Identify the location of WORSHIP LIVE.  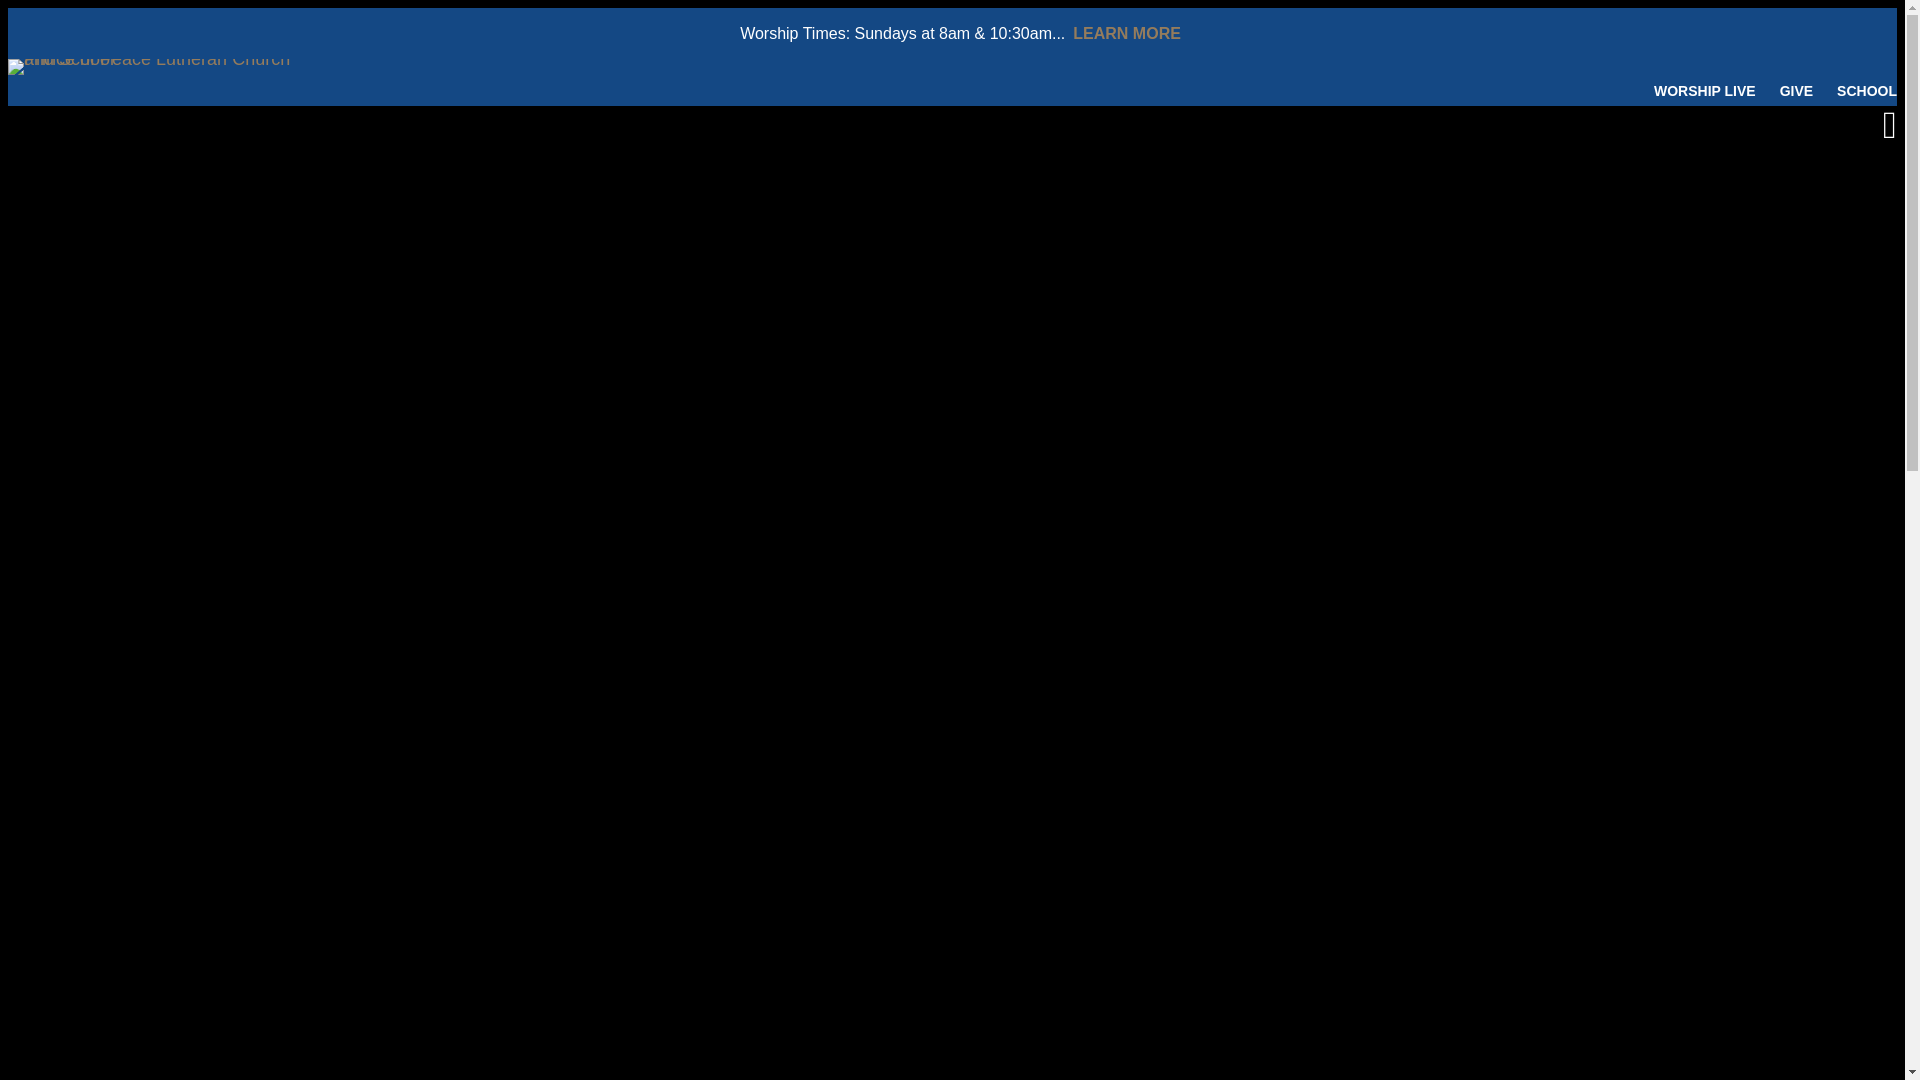
(1704, 91).